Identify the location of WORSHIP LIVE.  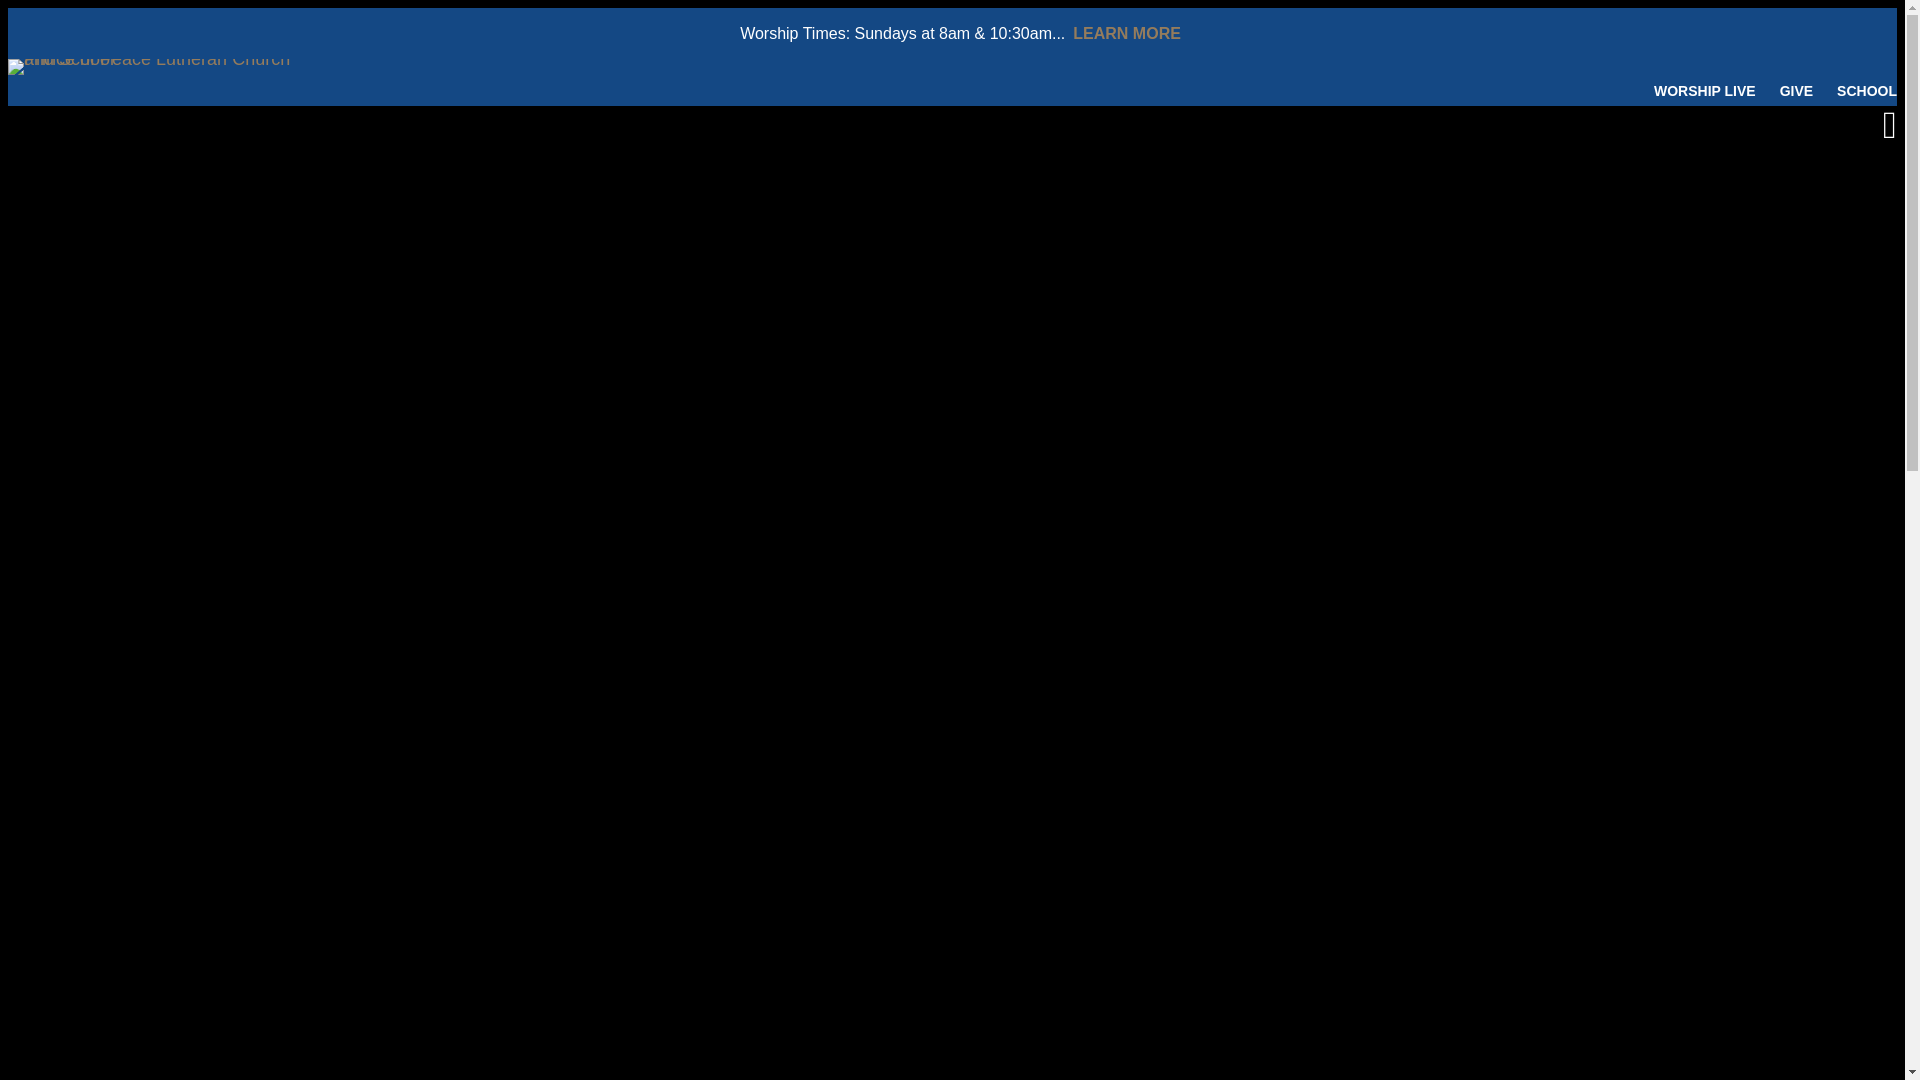
(1704, 91).